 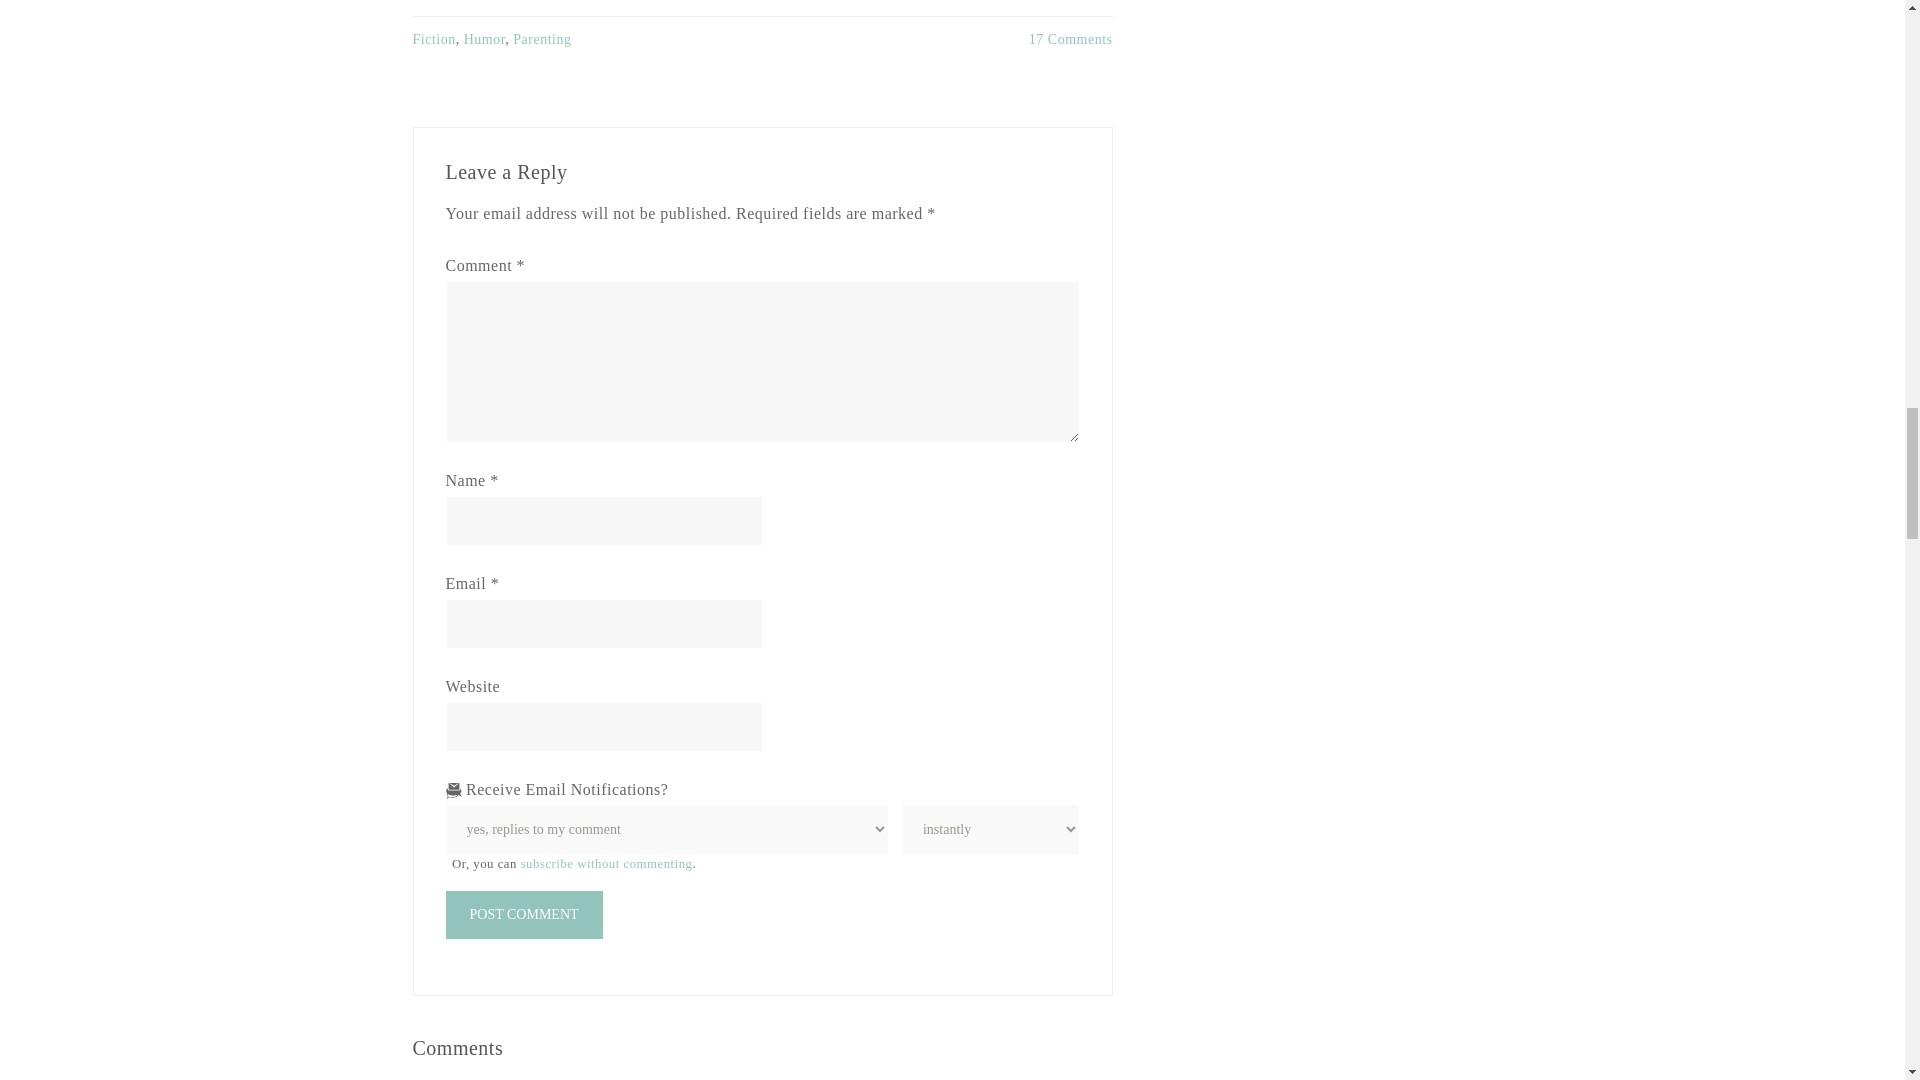 I want to click on Post Comment, so click(x=524, y=914).